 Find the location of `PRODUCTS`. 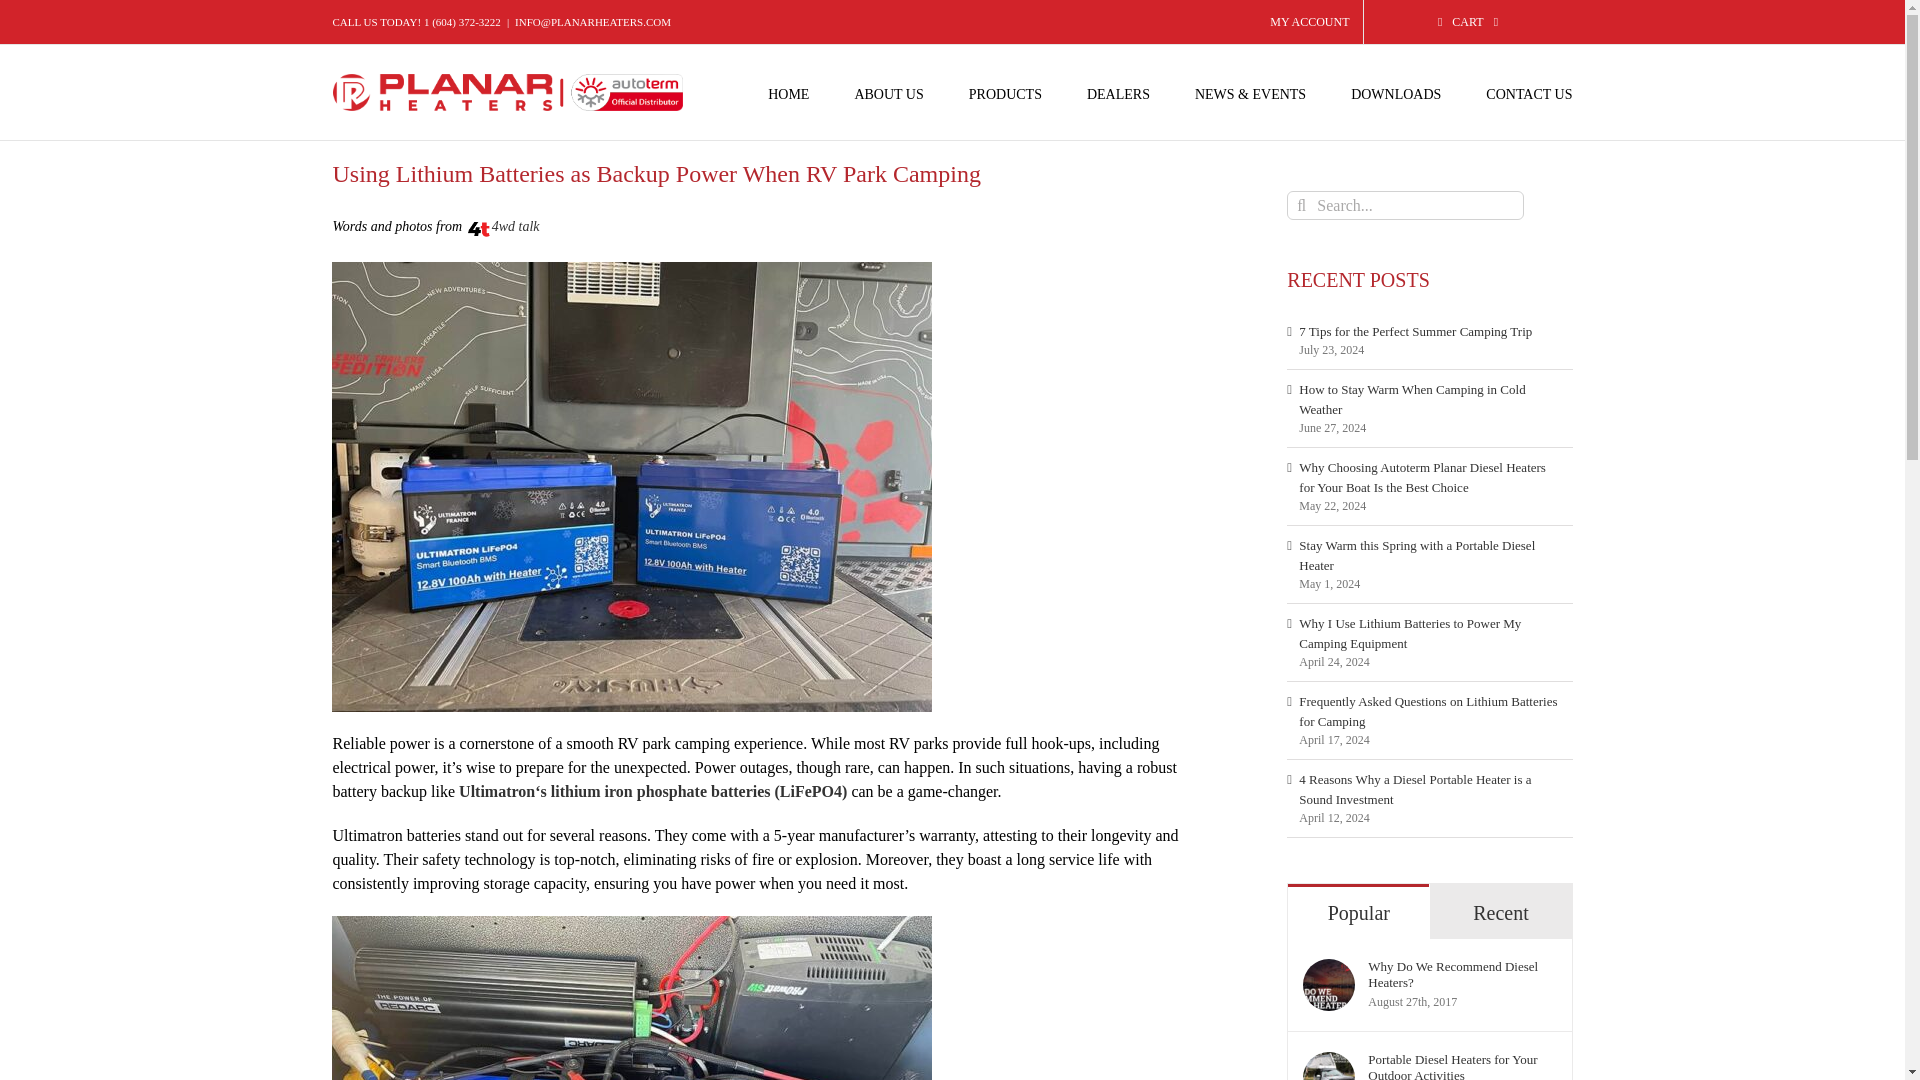

PRODUCTS is located at coordinates (1006, 92).